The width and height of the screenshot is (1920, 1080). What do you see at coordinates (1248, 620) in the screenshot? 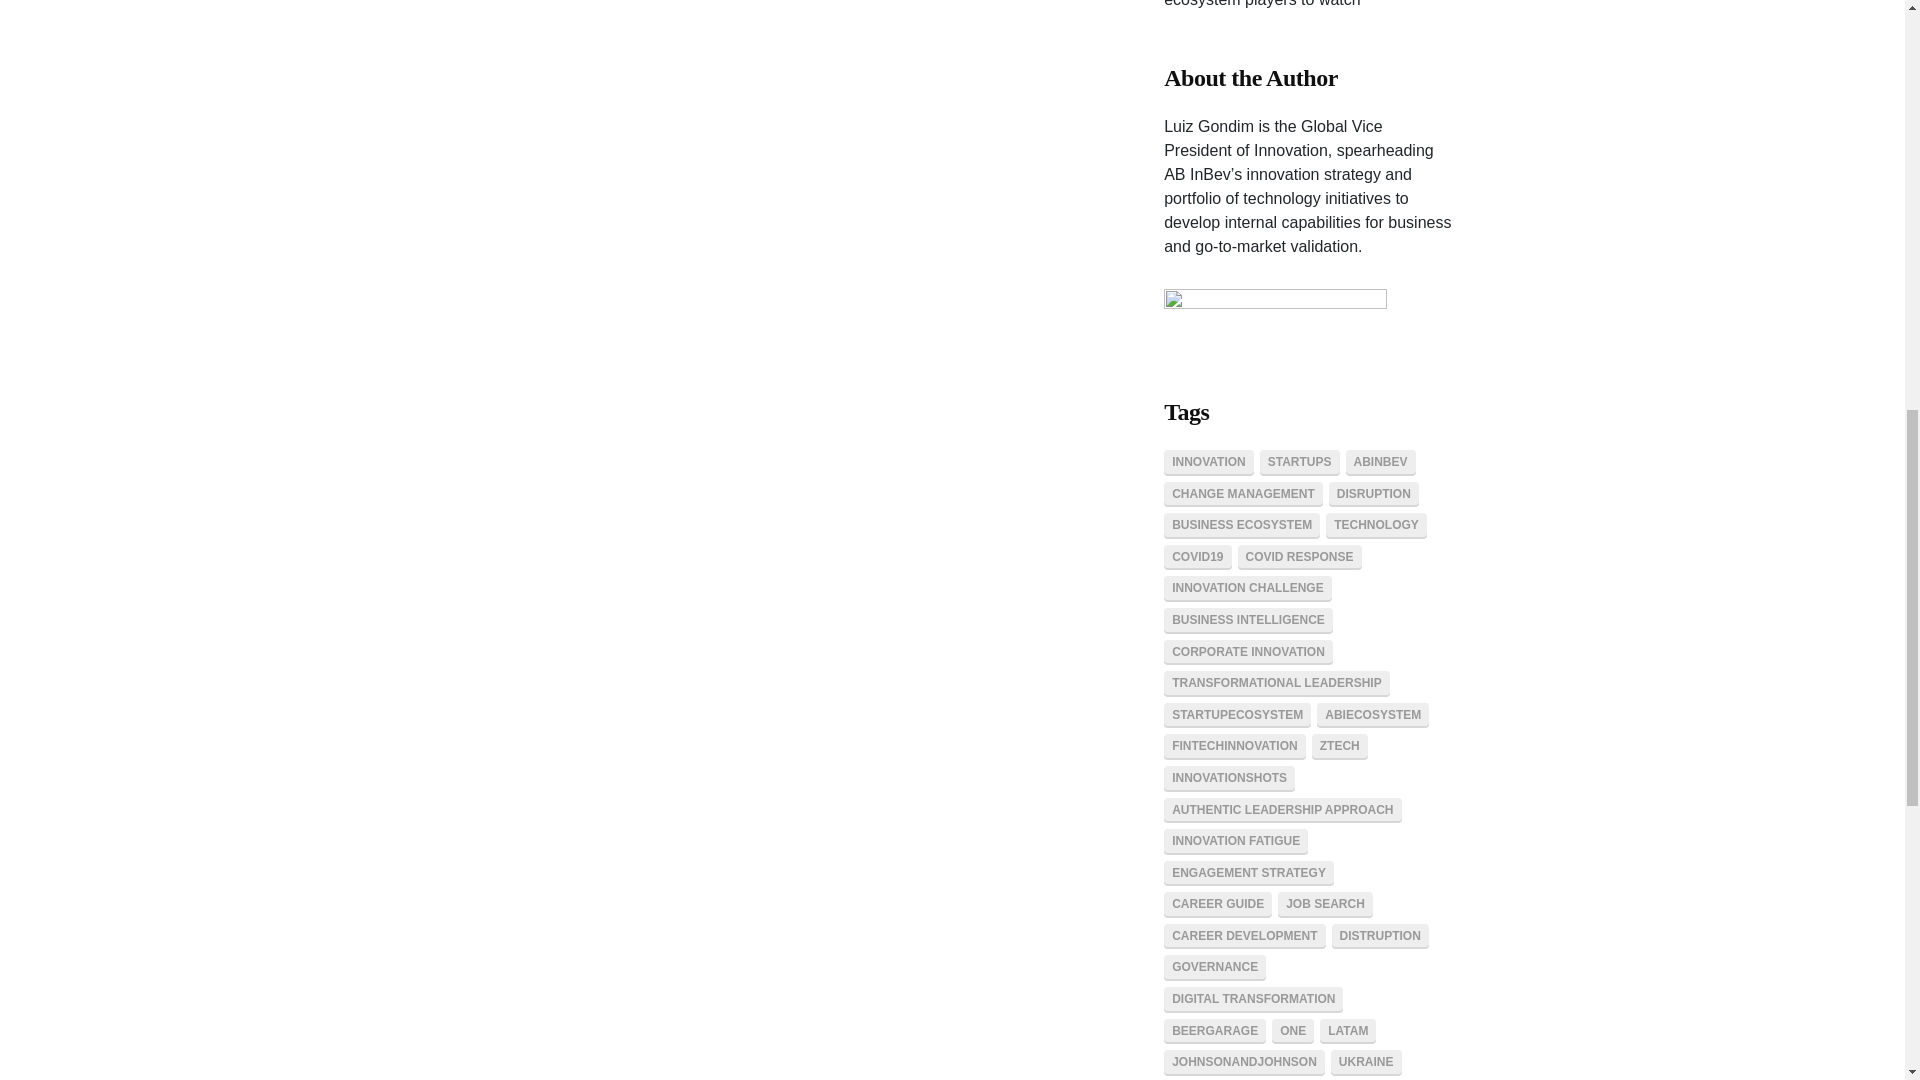
I see `BUSINESS INTELLIGENCE` at bounding box center [1248, 620].